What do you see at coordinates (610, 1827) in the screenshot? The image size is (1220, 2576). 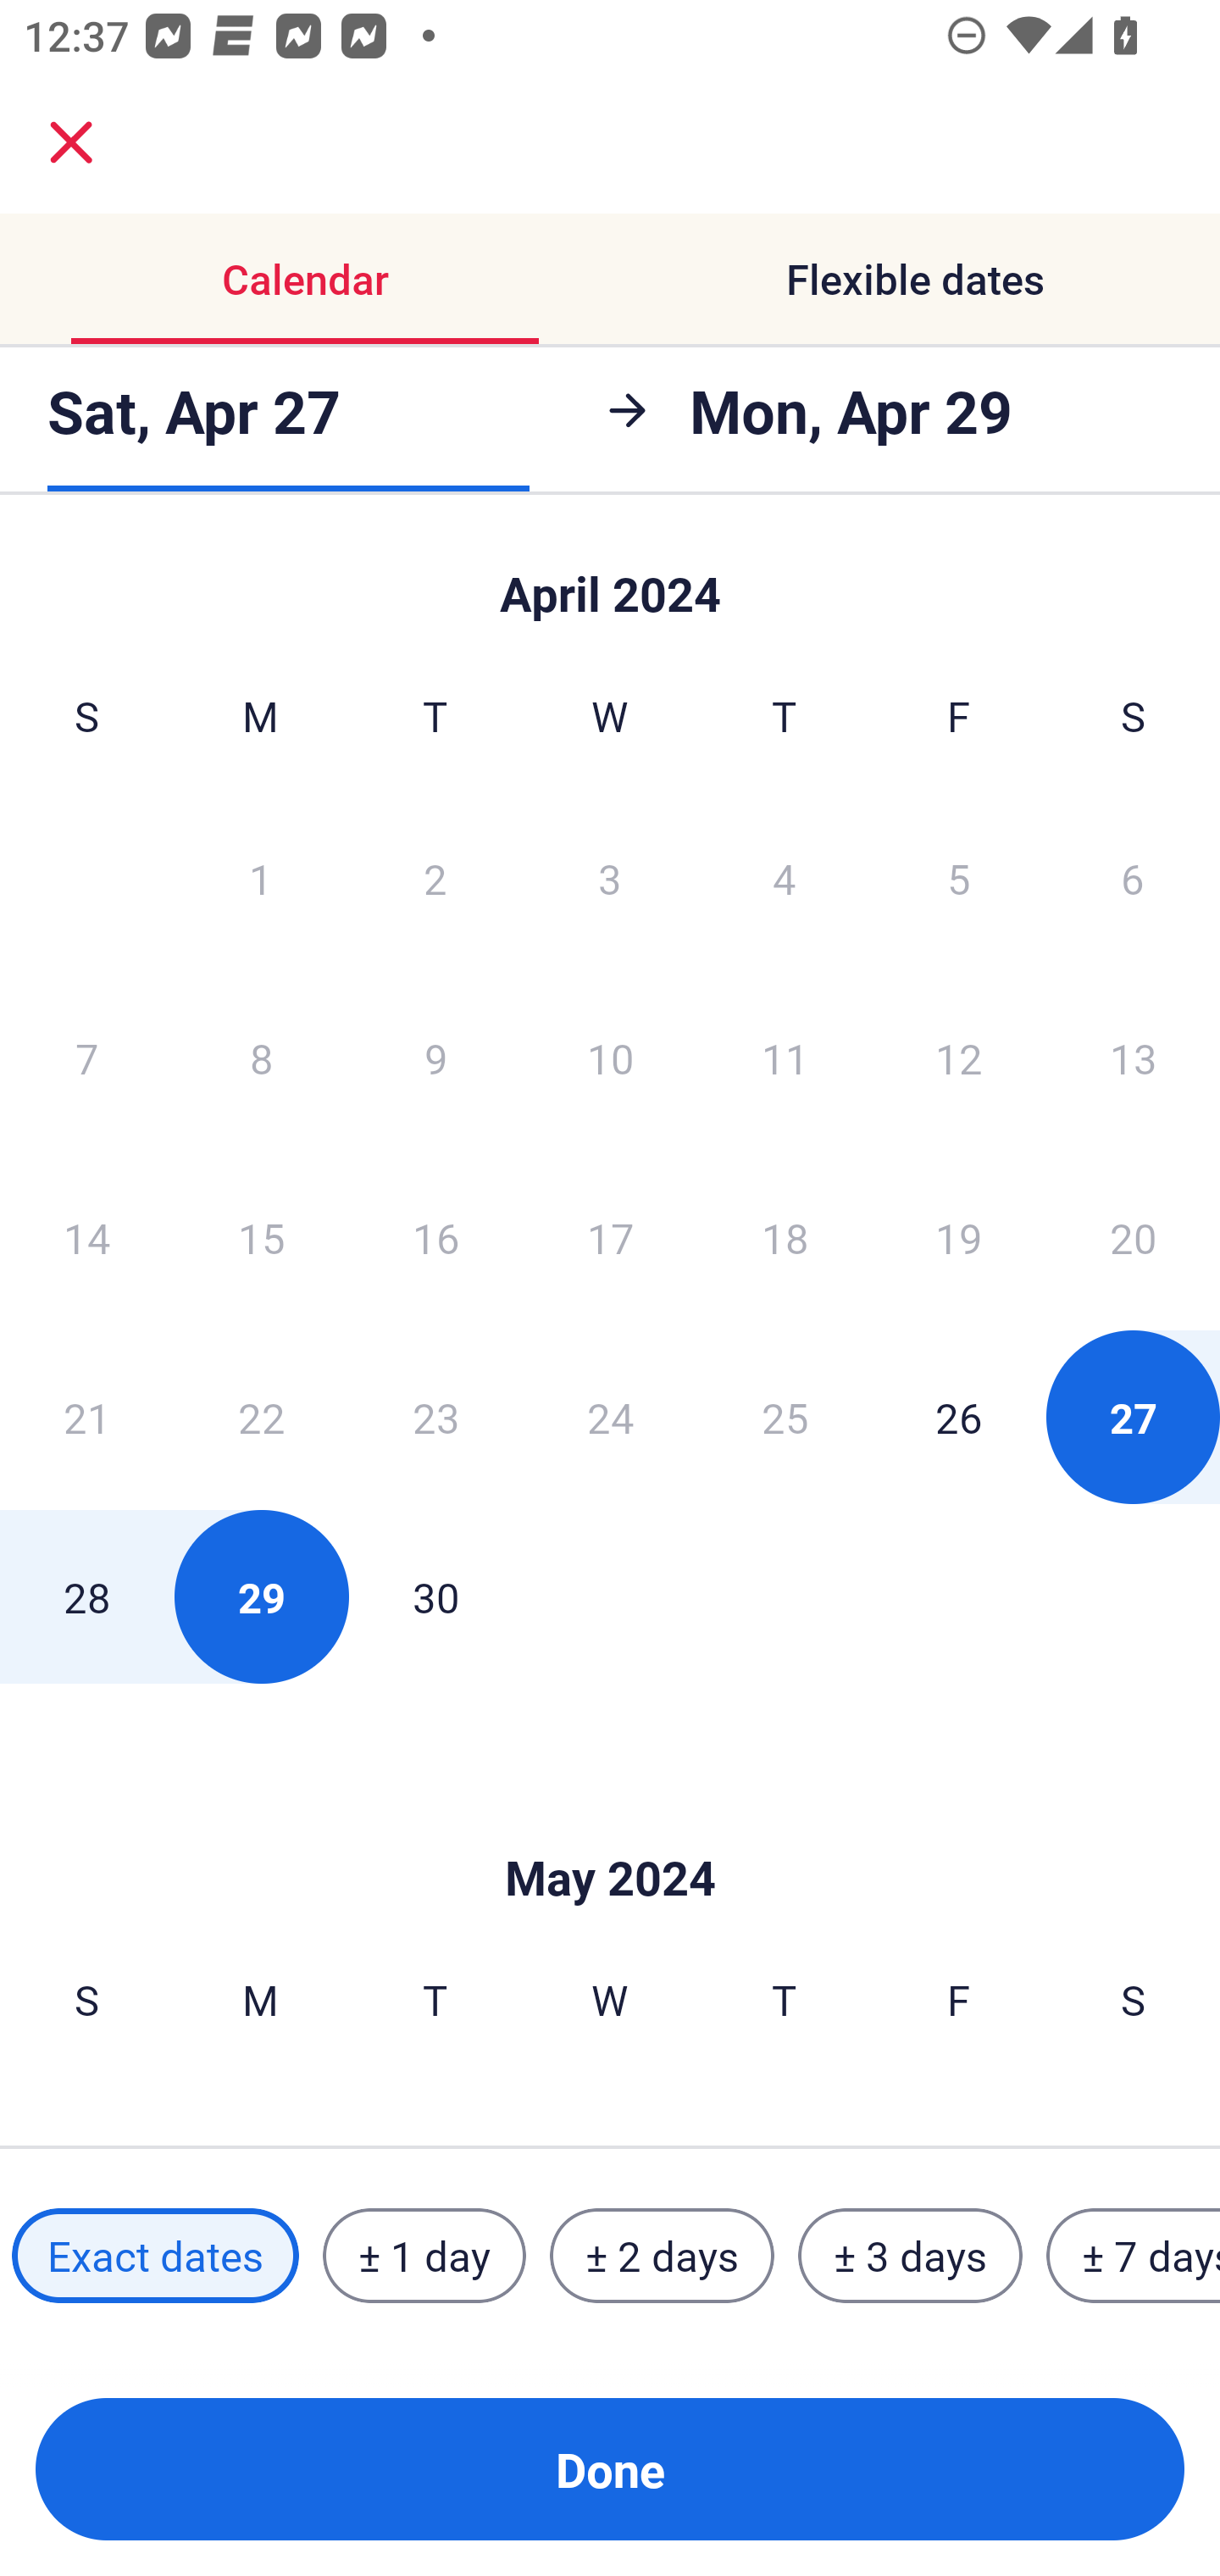 I see `Skip to Done` at bounding box center [610, 1827].